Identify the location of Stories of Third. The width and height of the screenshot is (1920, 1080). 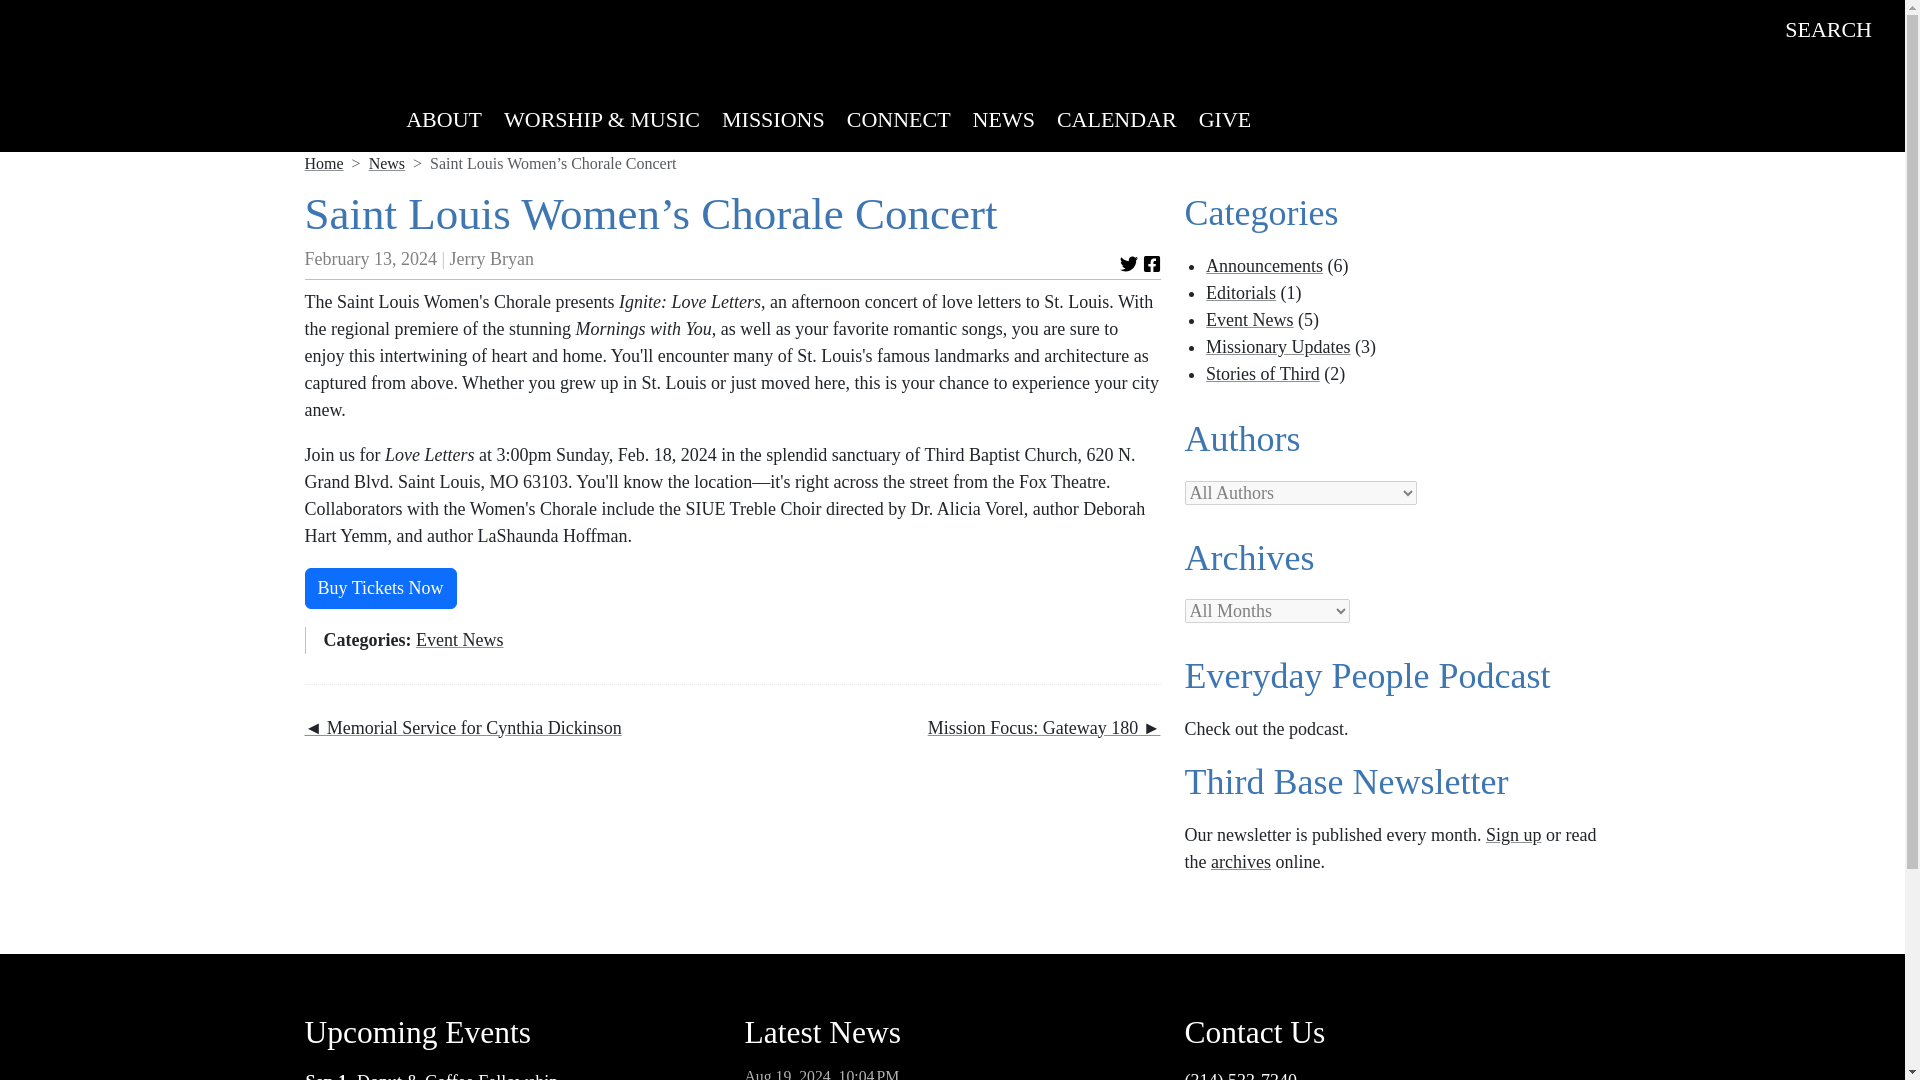
(1262, 374).